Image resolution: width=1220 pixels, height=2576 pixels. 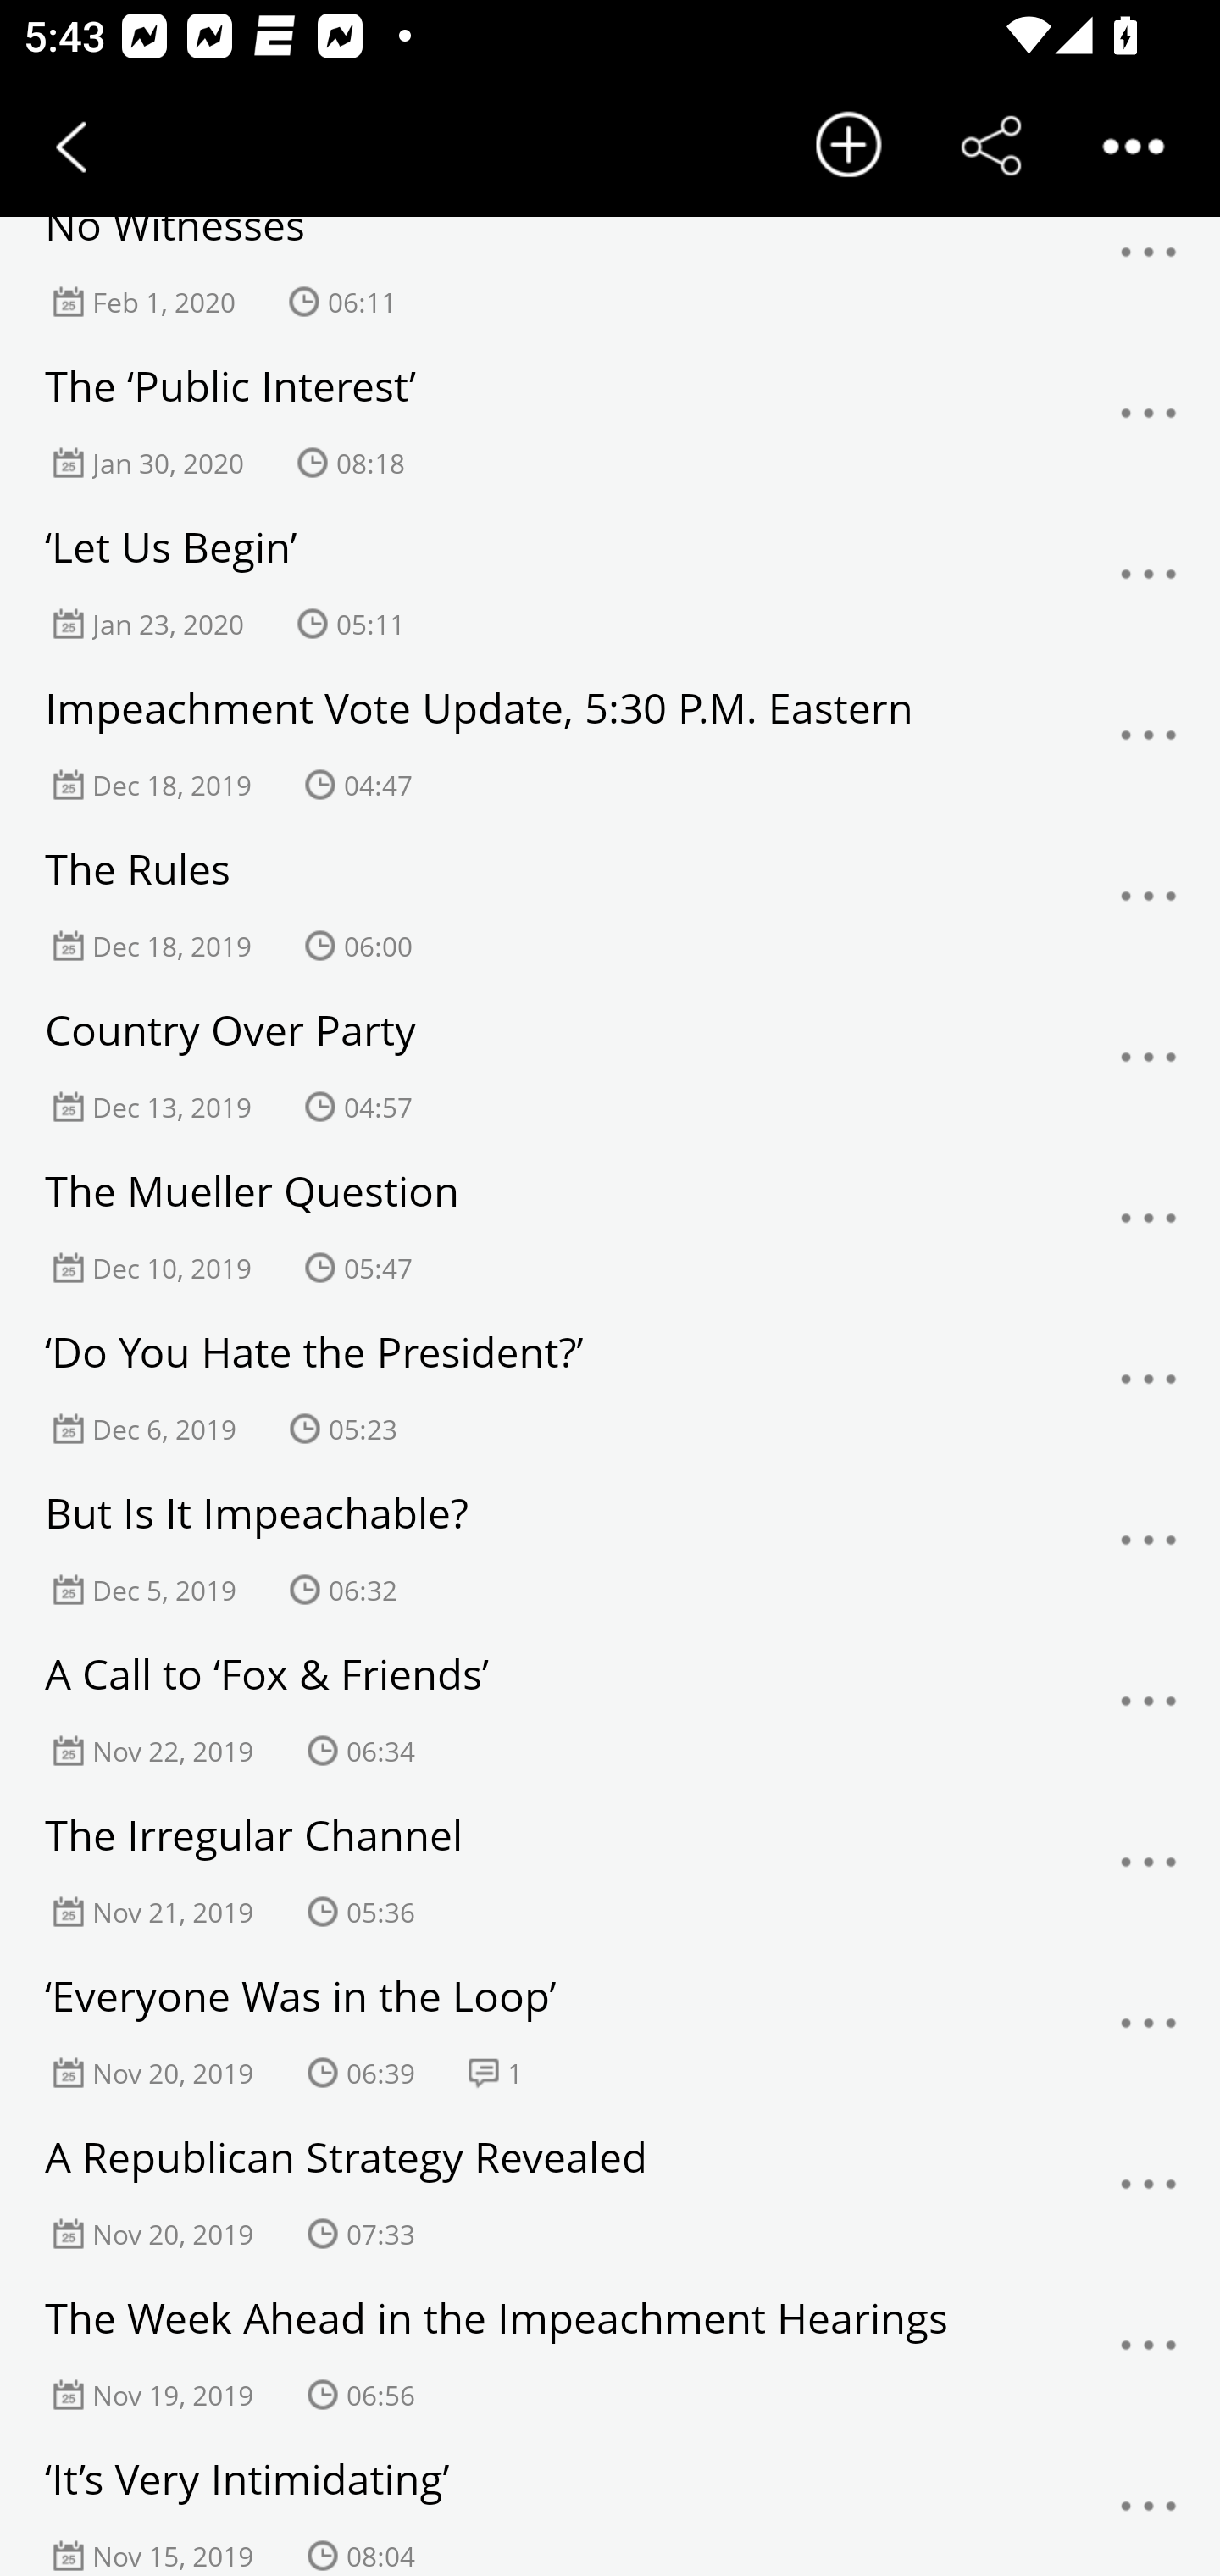 What do you see at coordinates (71, 146) in the screenshot?
I see `Back` at bounding box center [71, 146].